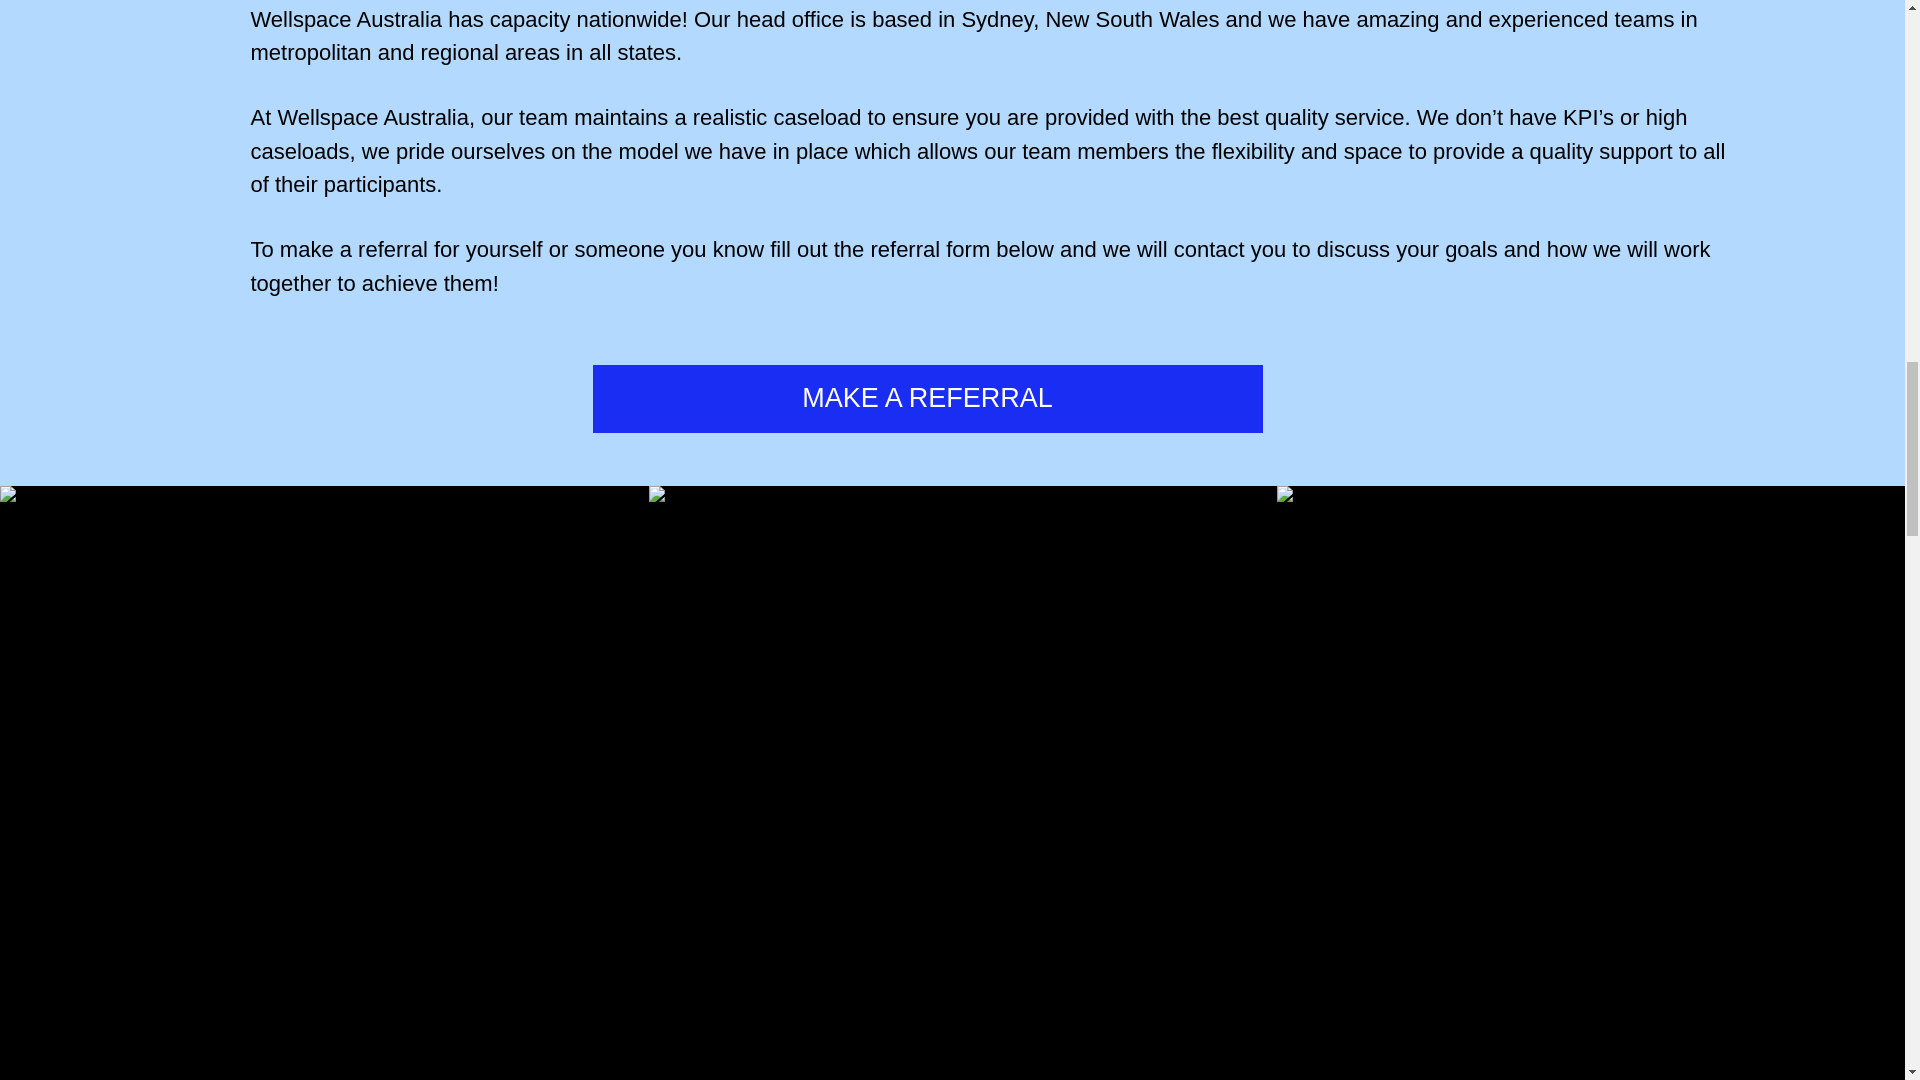 The height and width of the screenshot is (1080, 1920). I want to click on MAKE A REFERRAL, so click(926, 398).